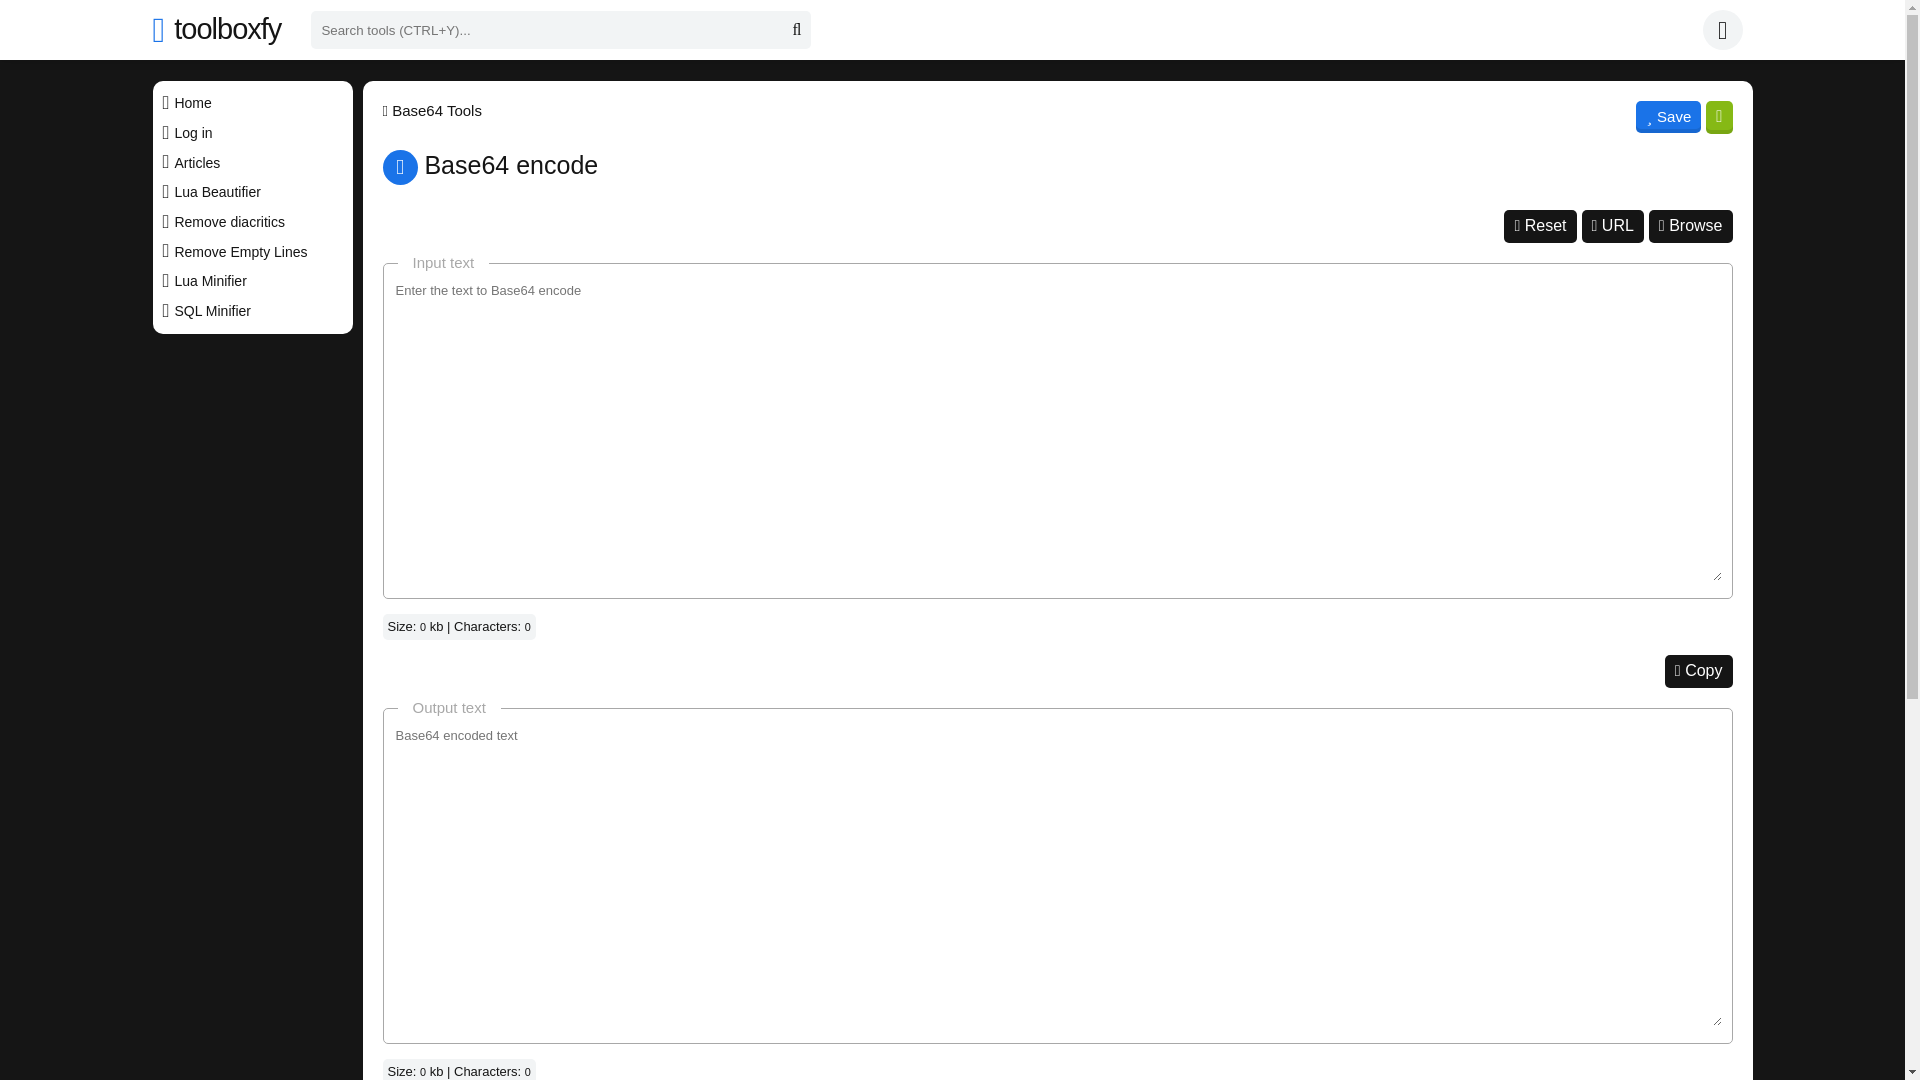  Describe the element at coordinates (1726, 29) in the screenshot. I see `Log in` at that location.